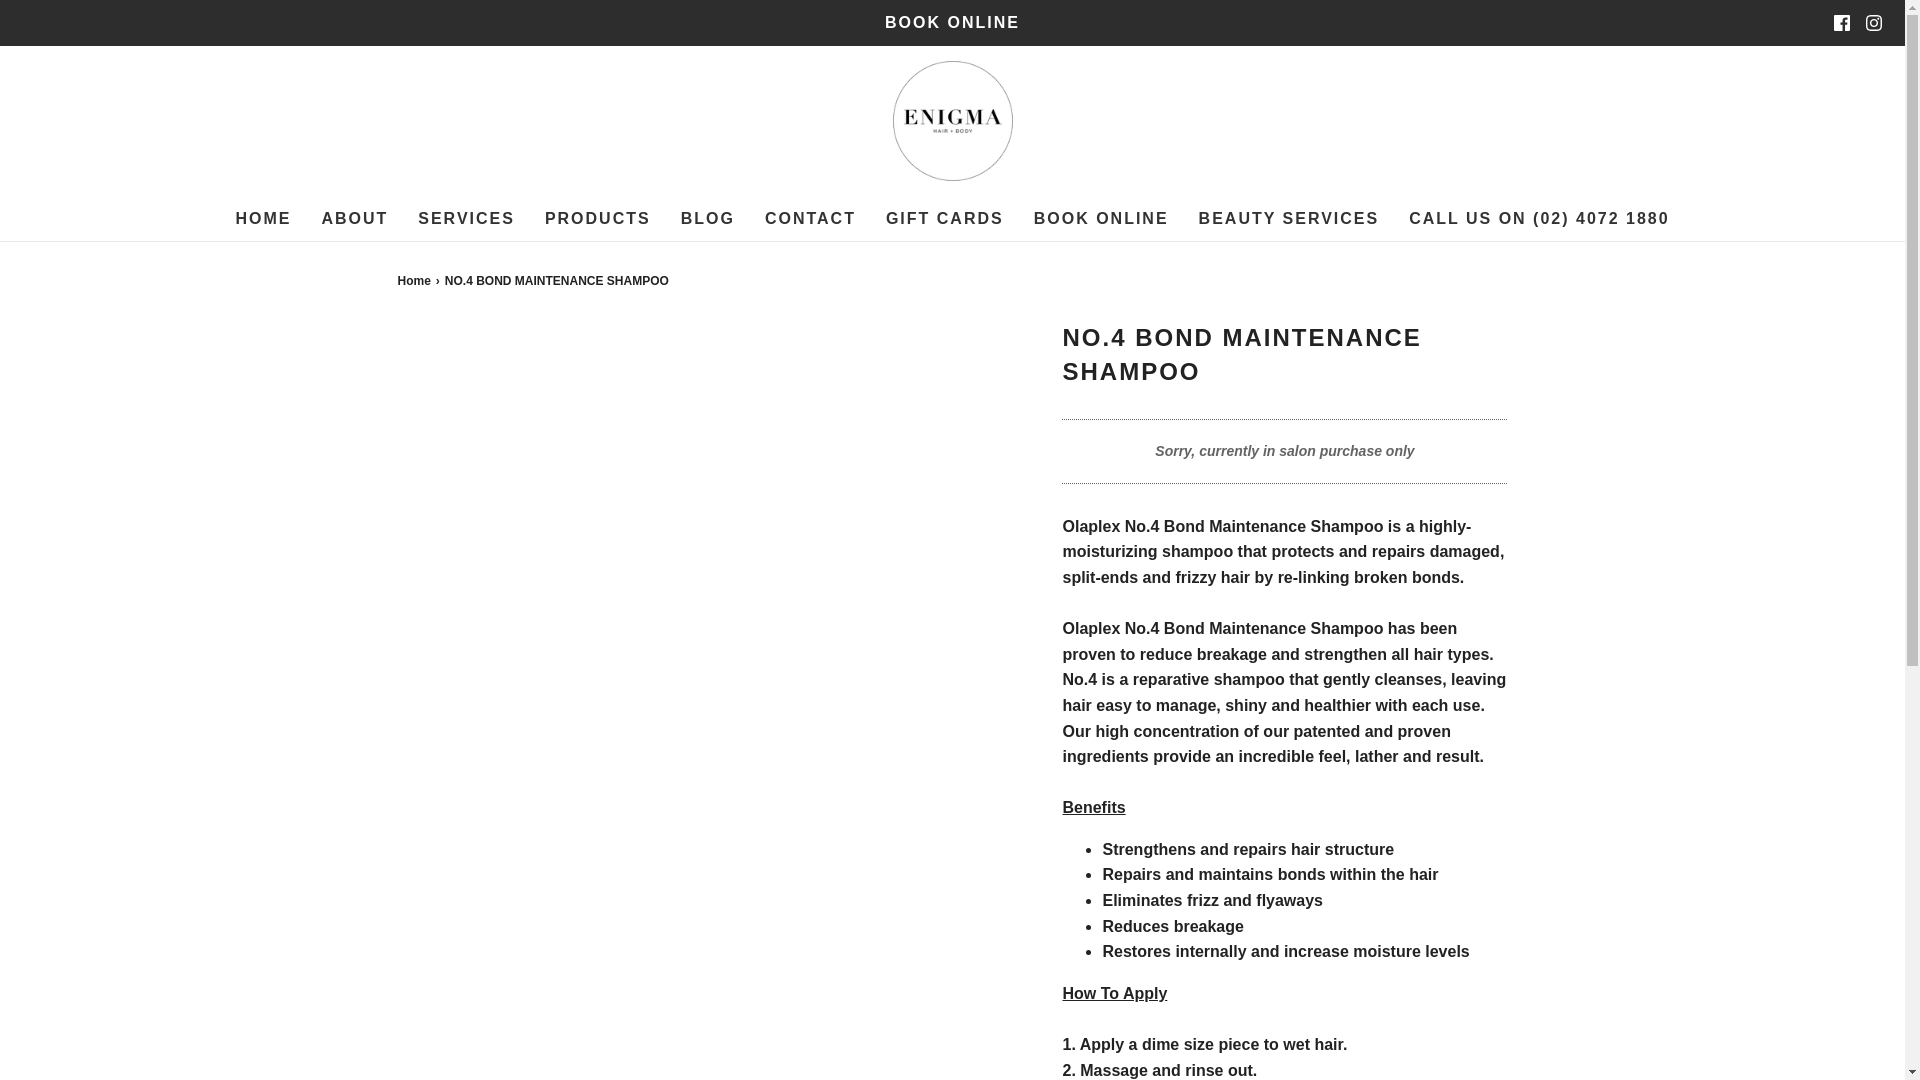  What do you see at coordinates (1842, 23) in the screenshot?
I see `FACEBOOK ICON` at bounding box center [1842, 23].